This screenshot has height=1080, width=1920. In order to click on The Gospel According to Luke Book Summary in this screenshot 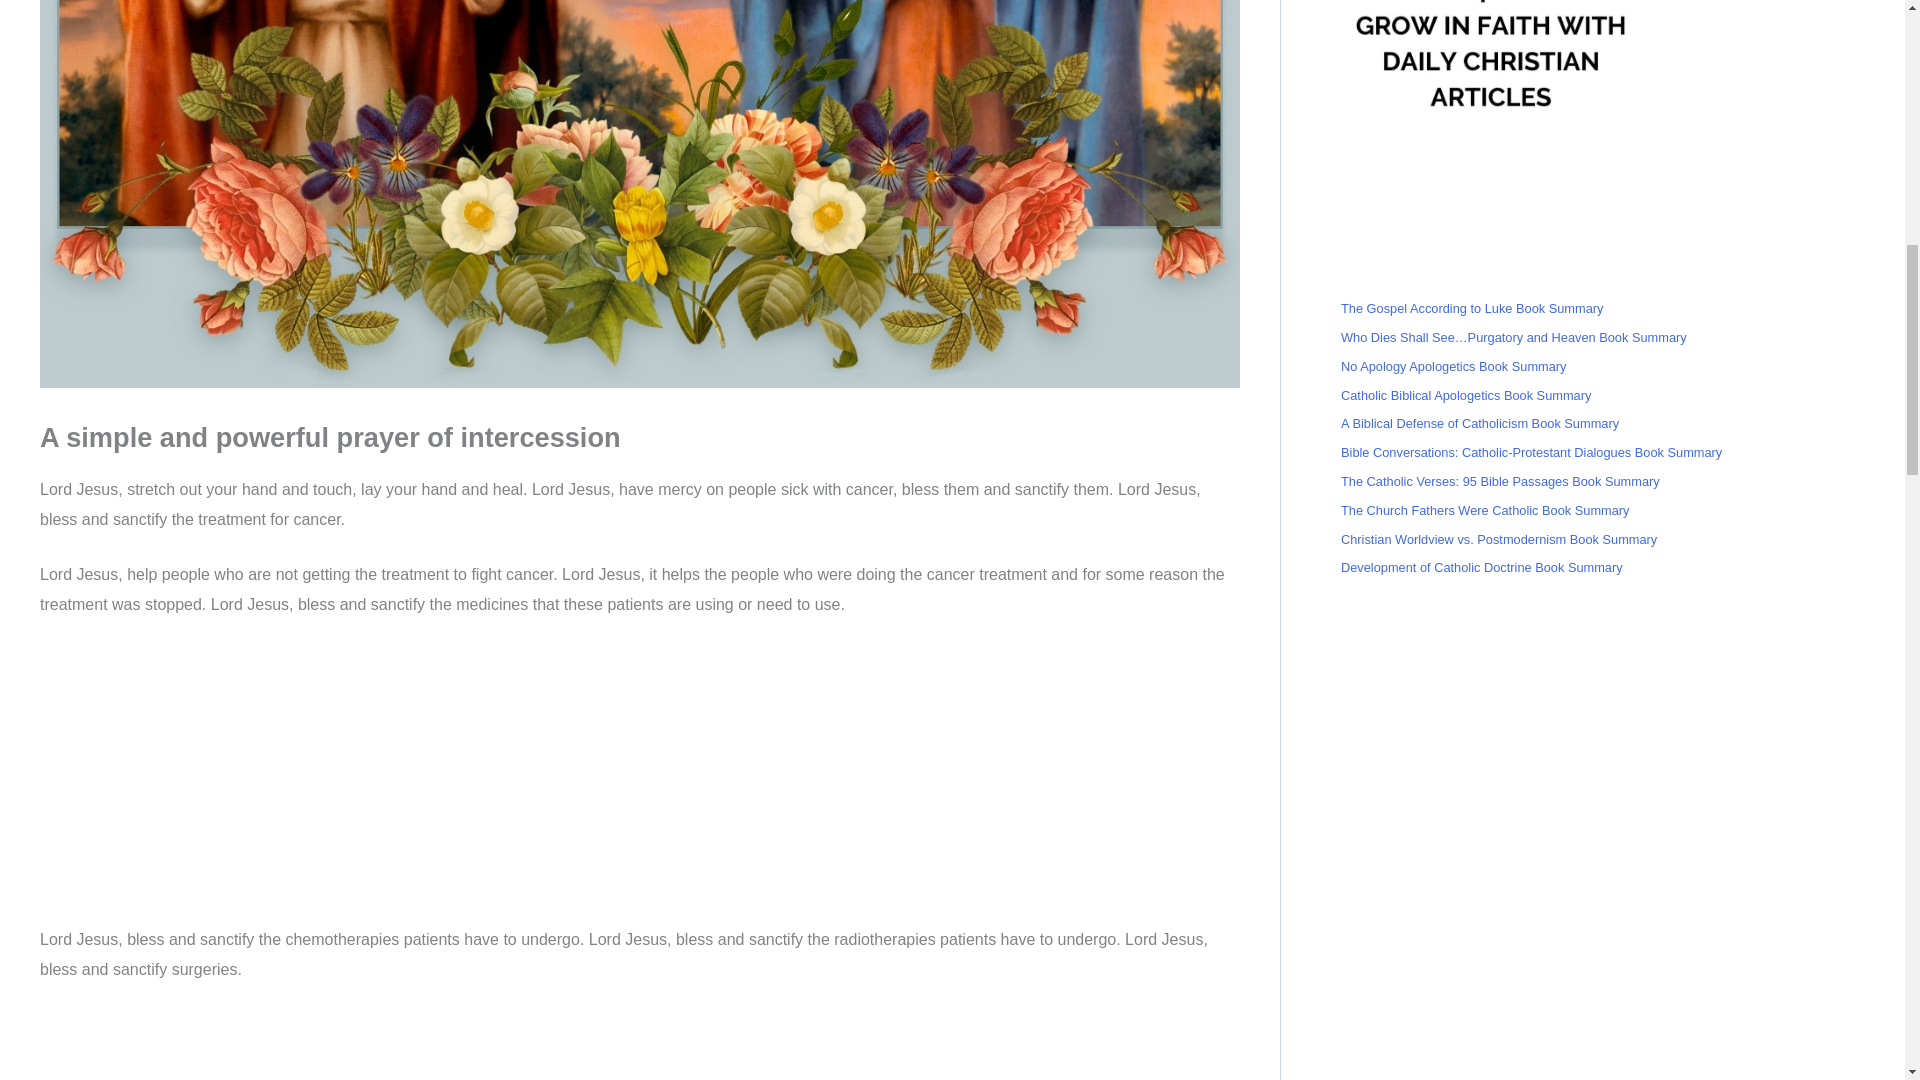, I will do `click(1472, 308)`.